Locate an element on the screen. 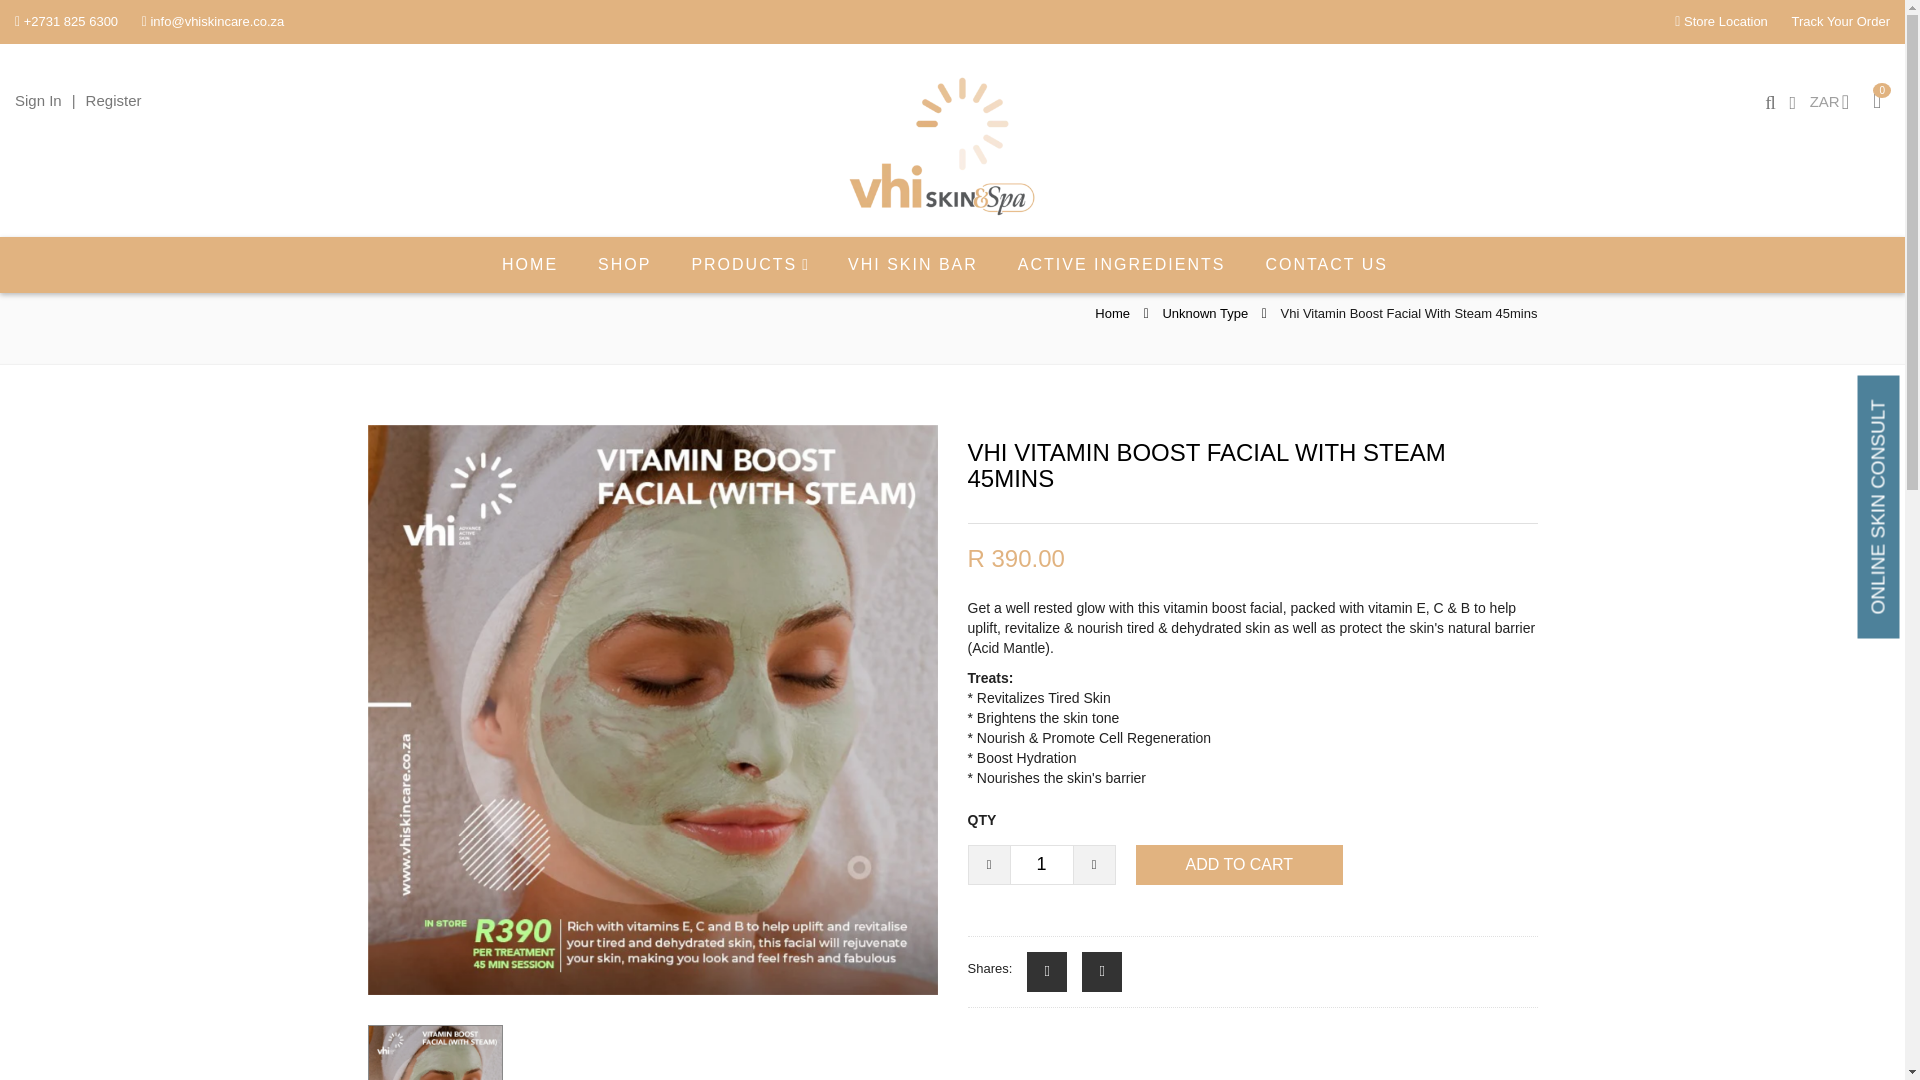  1 is located at coordinates (1040, 864).